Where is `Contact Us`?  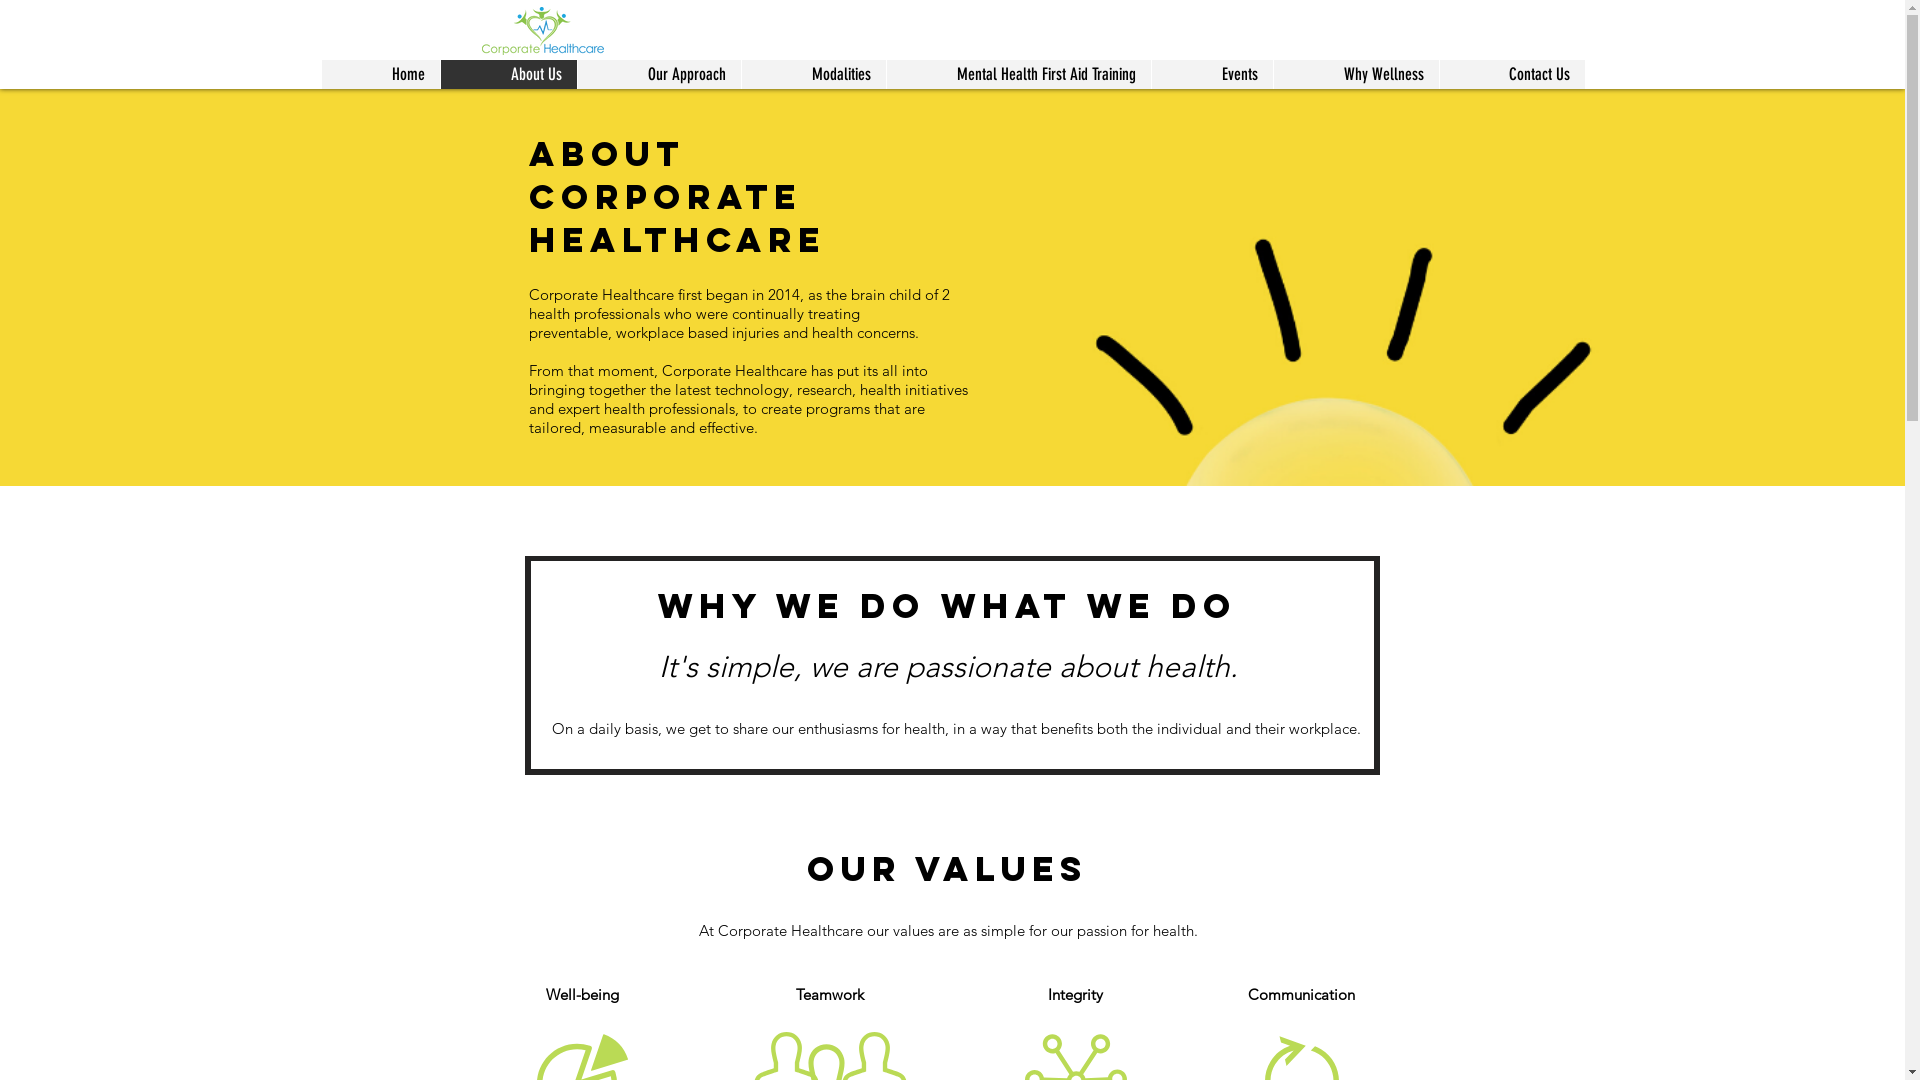 Contact Us is located at coordinates (1511, 74).